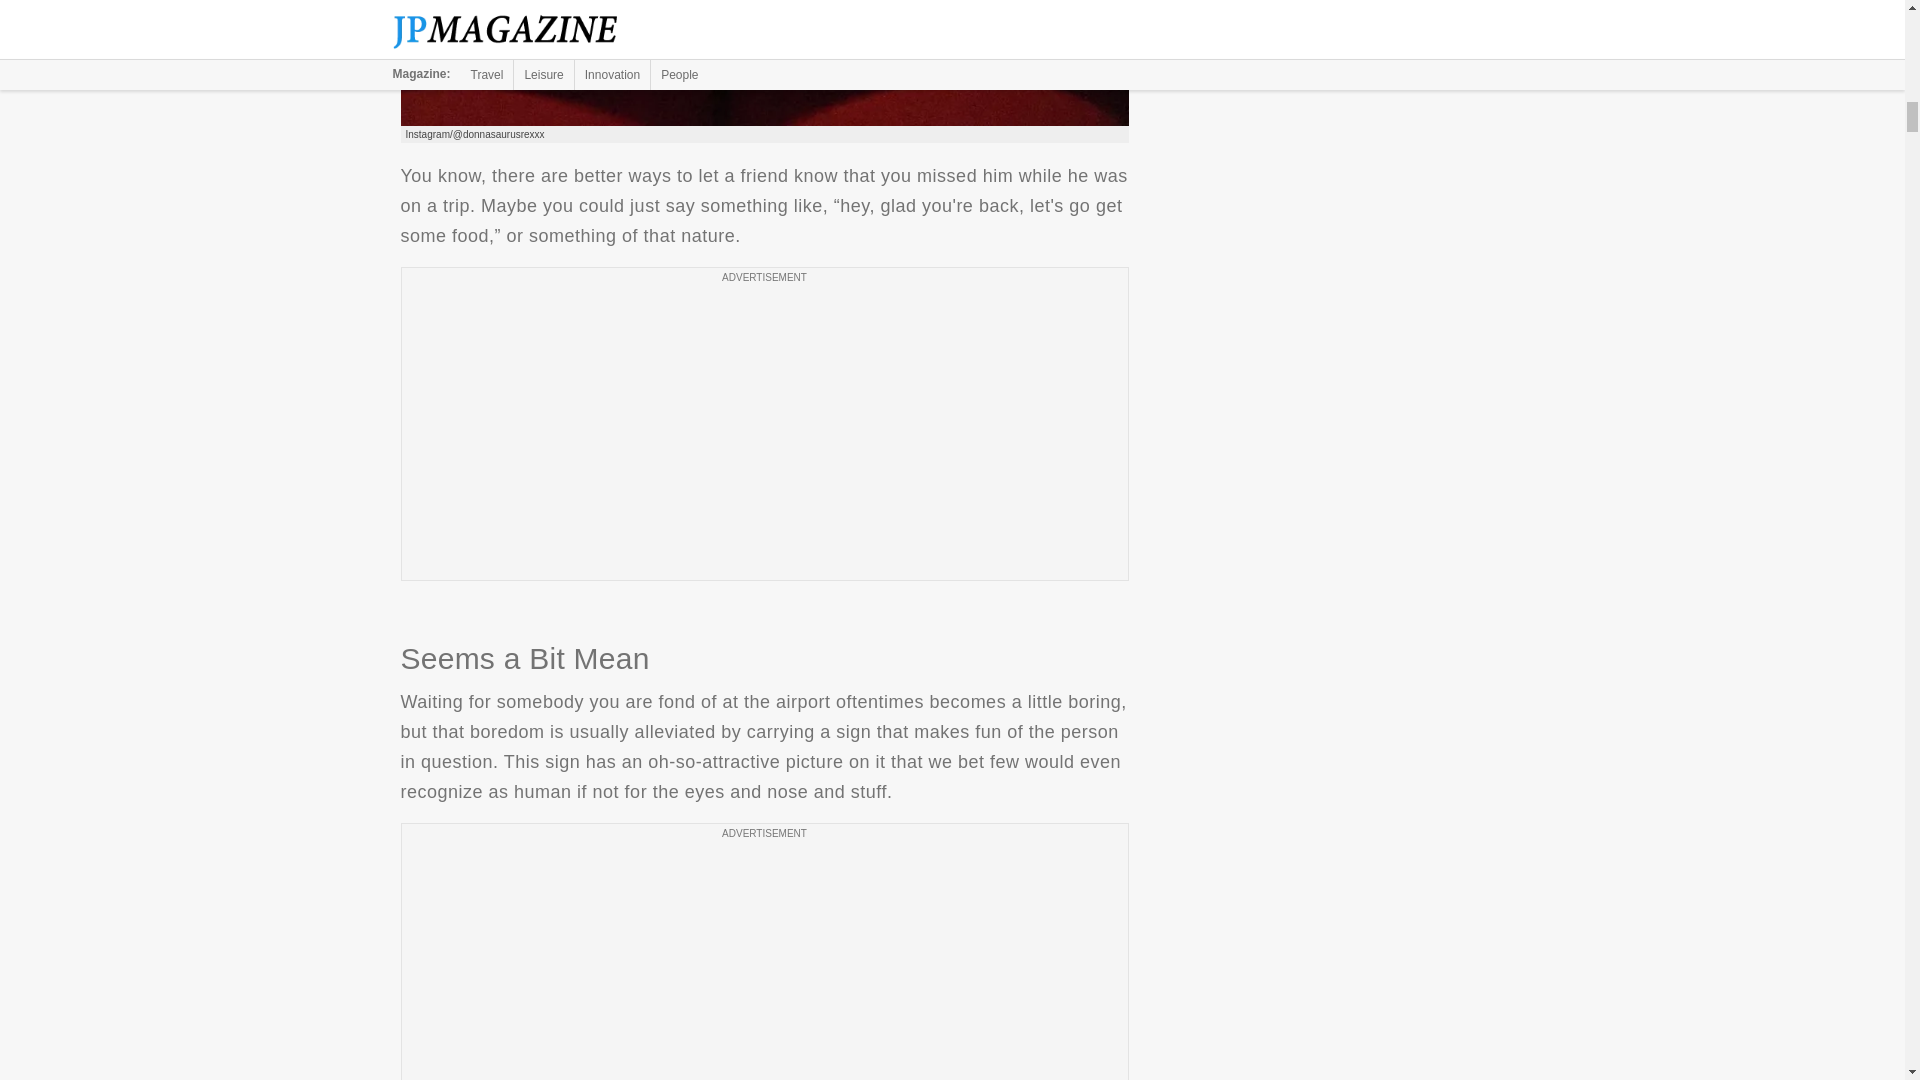 Image resolution: width=1920 pixels, height=1080 pixels. Describe the element at coordinates (764, 63) in the screenshot. I see `That Will Teach You to Leave Me` at that location.